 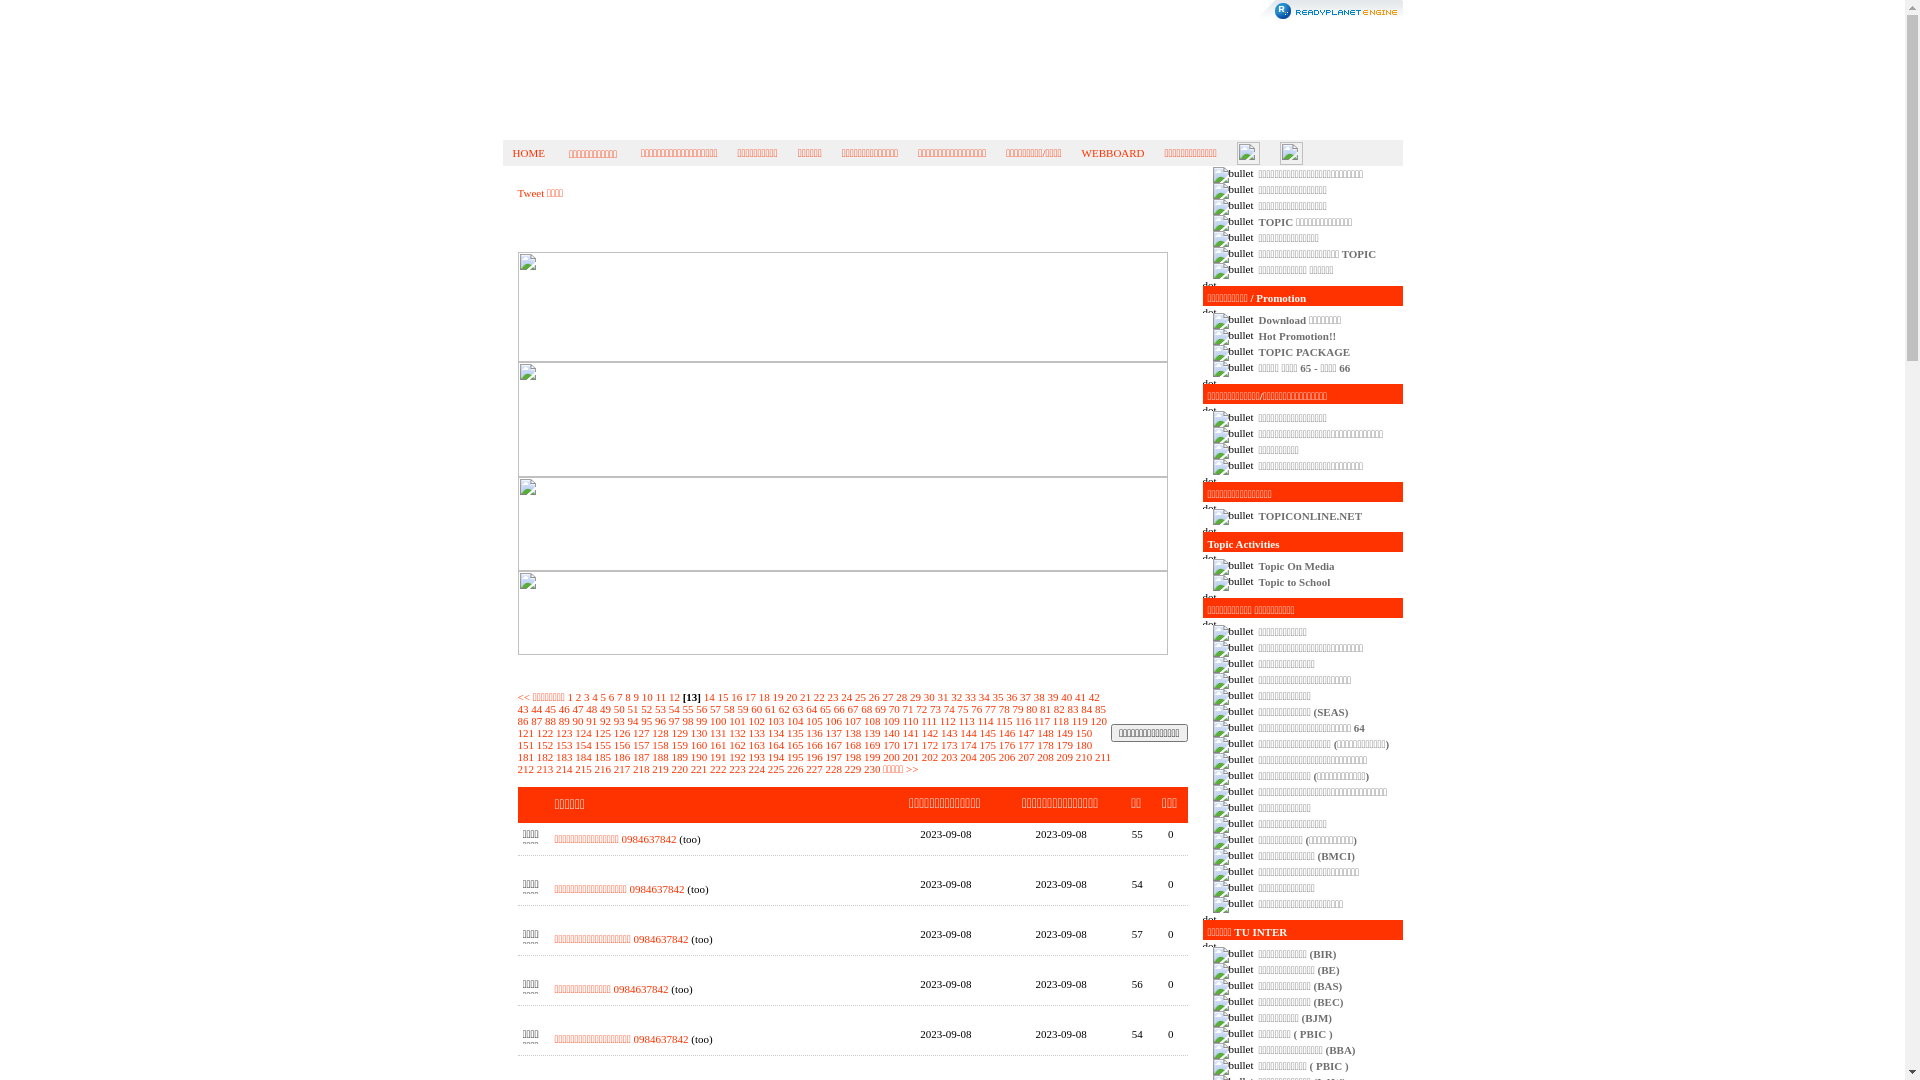 What do you see at coordinates (968, 733) in the screenshot?
I see `144` at bounding box center [968, 733].